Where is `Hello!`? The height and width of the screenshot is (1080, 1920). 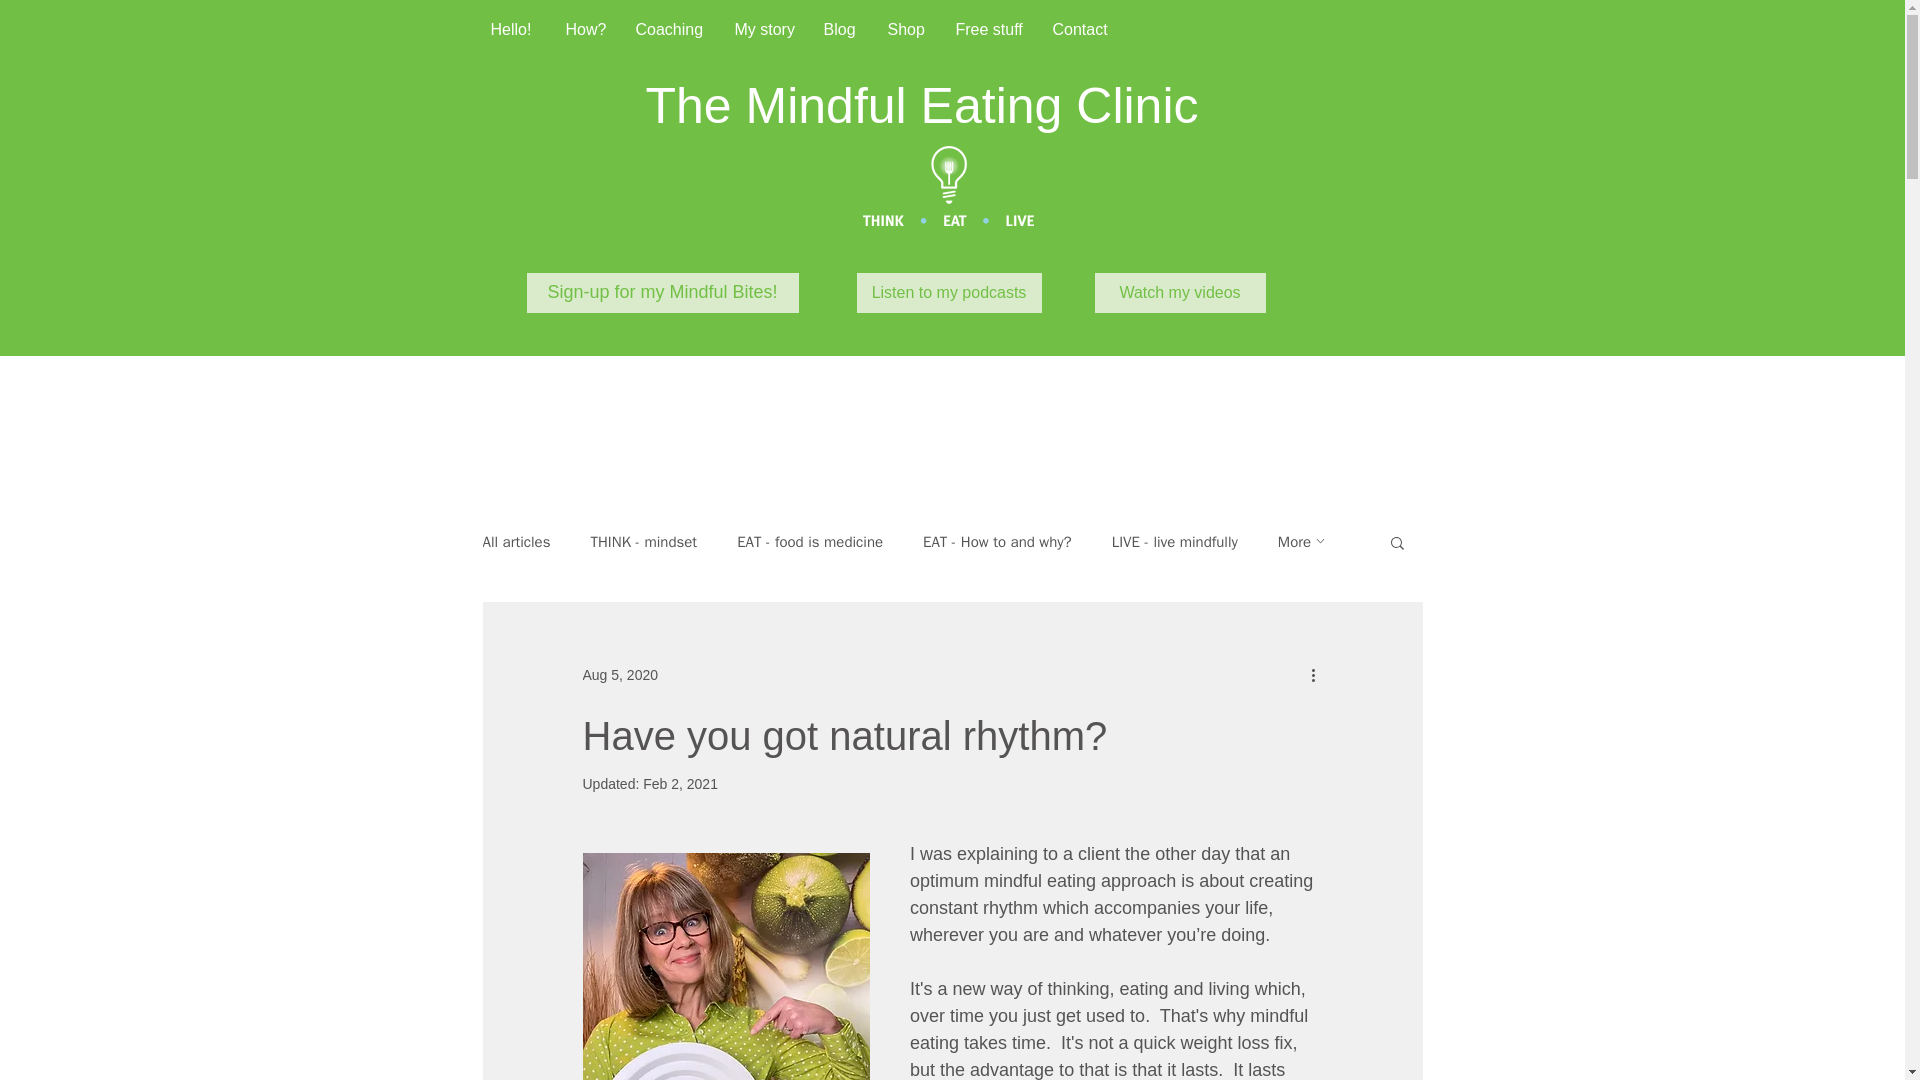 Hello! is located at coordinates (514, 30).